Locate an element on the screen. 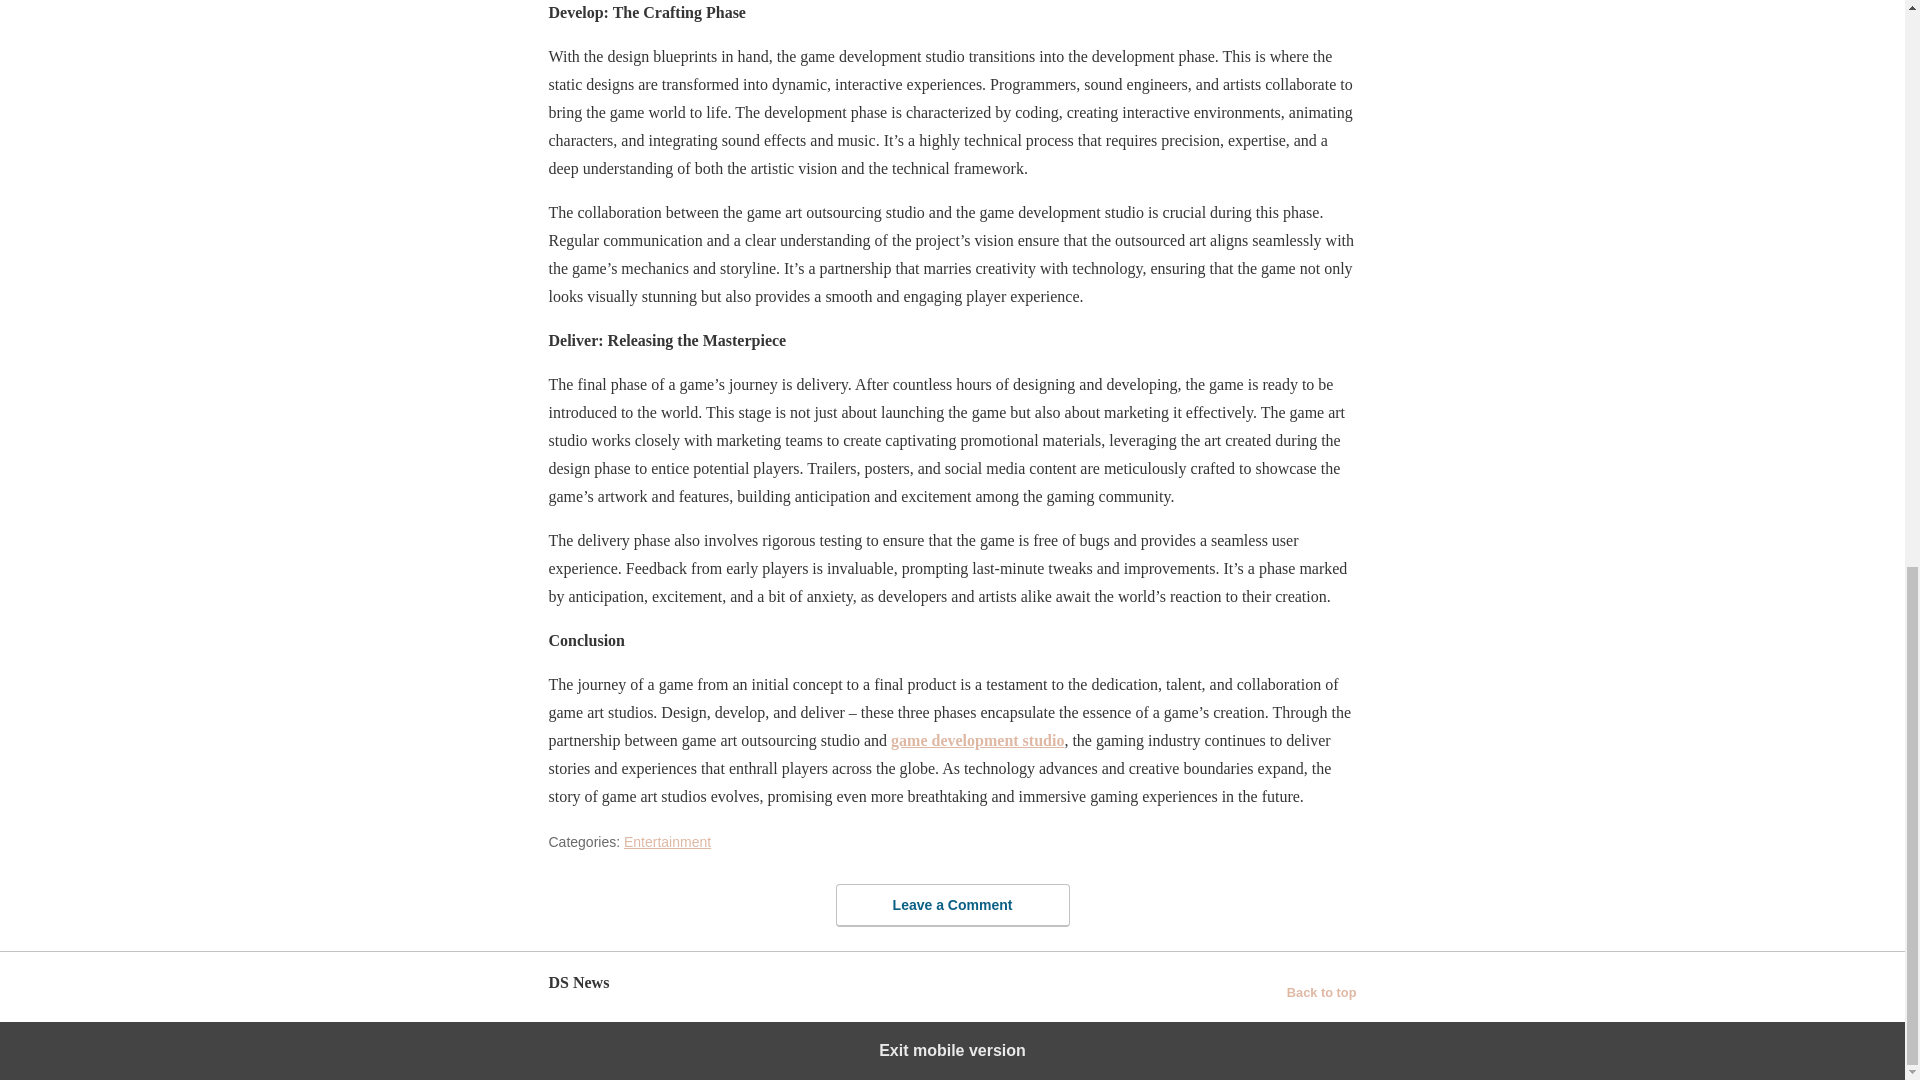 The width and height of the screenshot is (1920, 1080). Entertainment is located at coordinates (667, 840).